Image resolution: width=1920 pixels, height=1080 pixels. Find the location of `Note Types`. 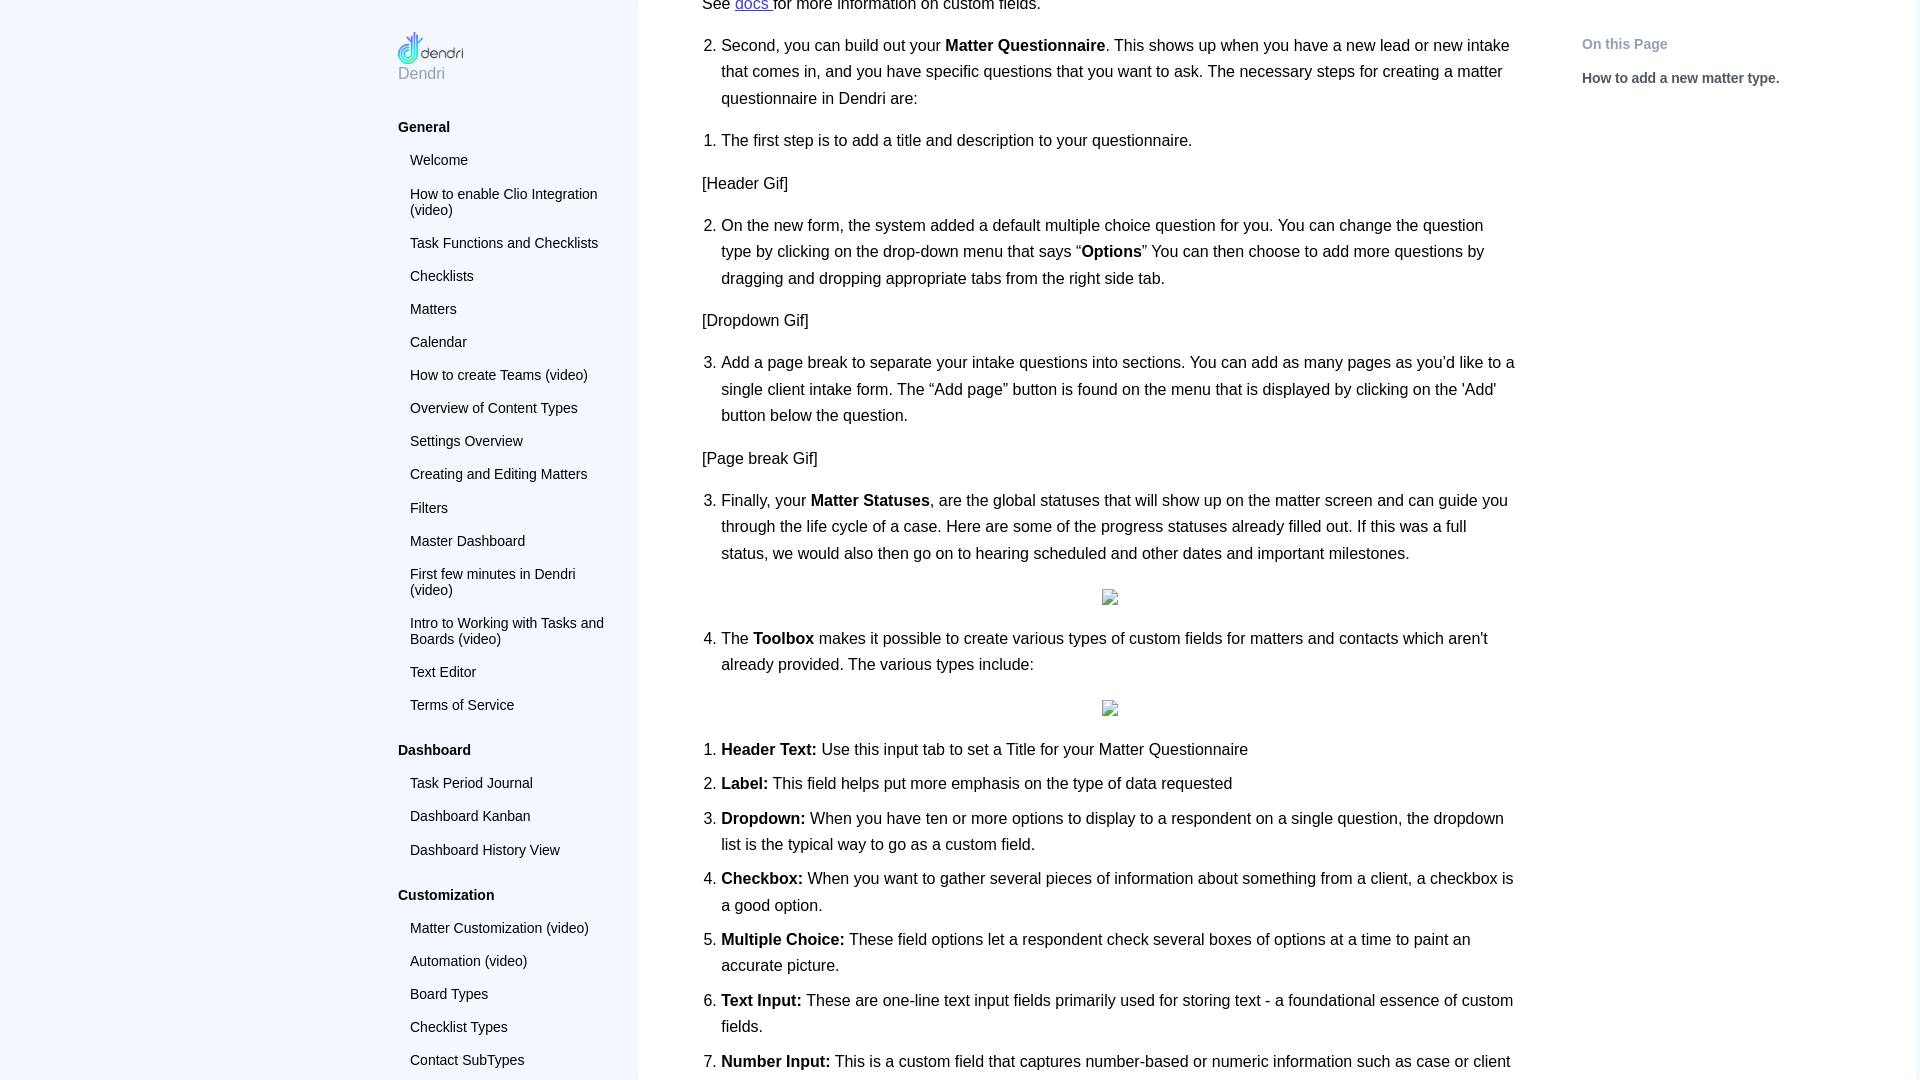

Note Types is located at coordinates (508, 46).